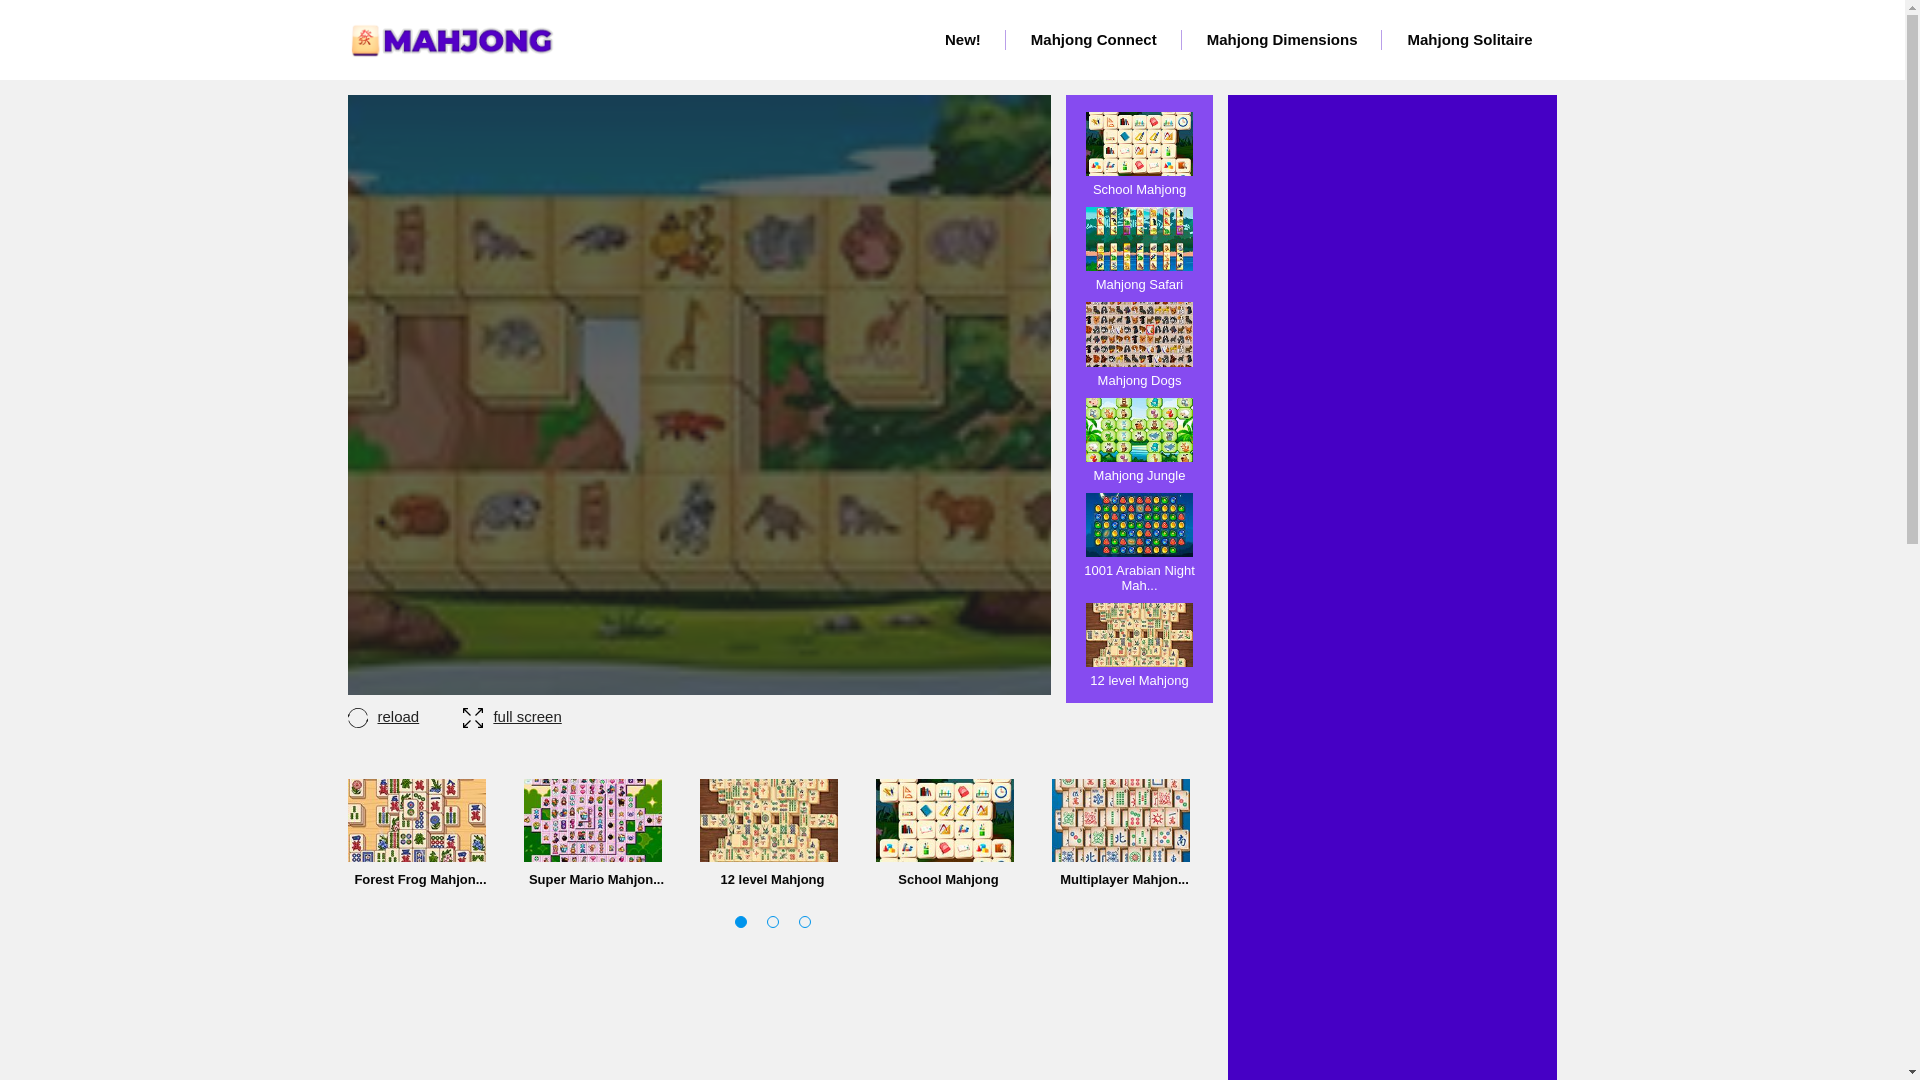  Describe the element at coordinates (1139, 542) in the screenshot. I see `1001 Arabian Night Mahjong` at that location.